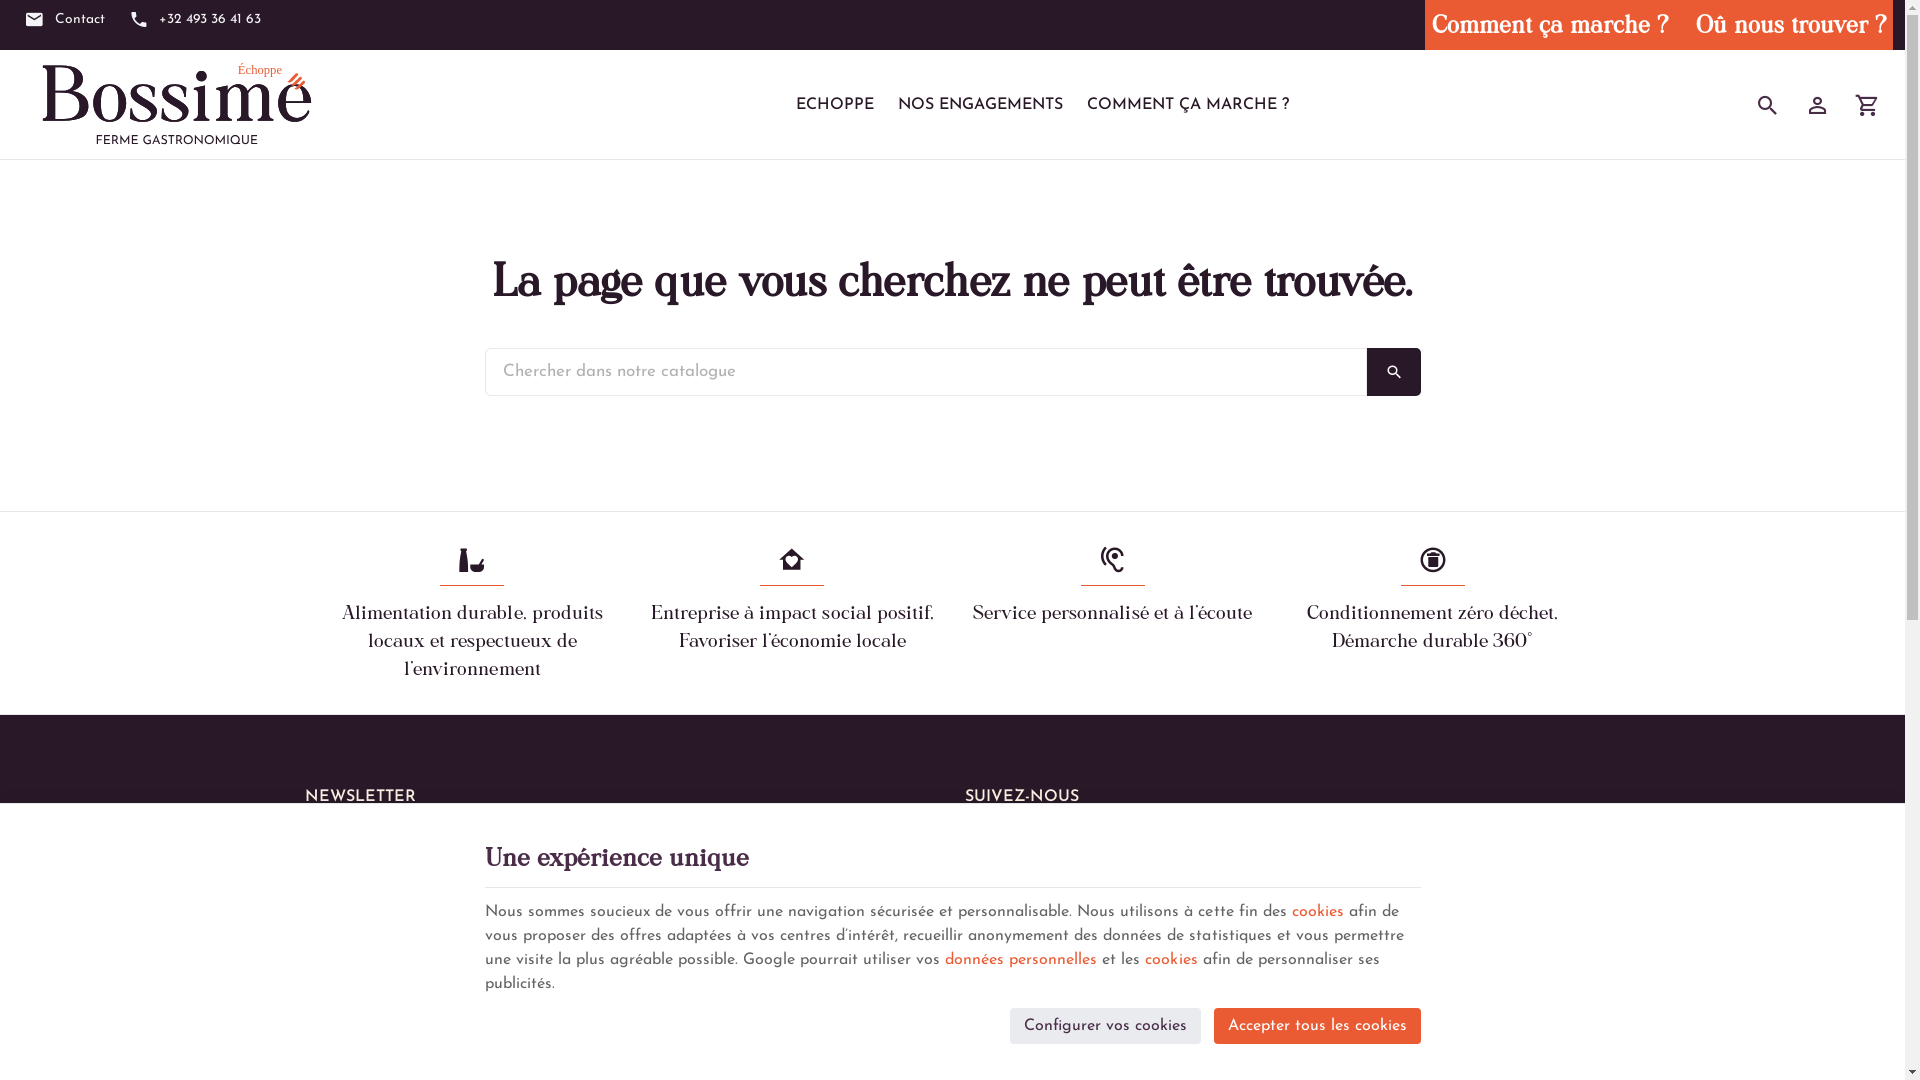 The image size is (1920, 1080). Describe the element at coordinates (980, 105) in the screenshot. I see `NOS ENGAGEMENTS` at that location.